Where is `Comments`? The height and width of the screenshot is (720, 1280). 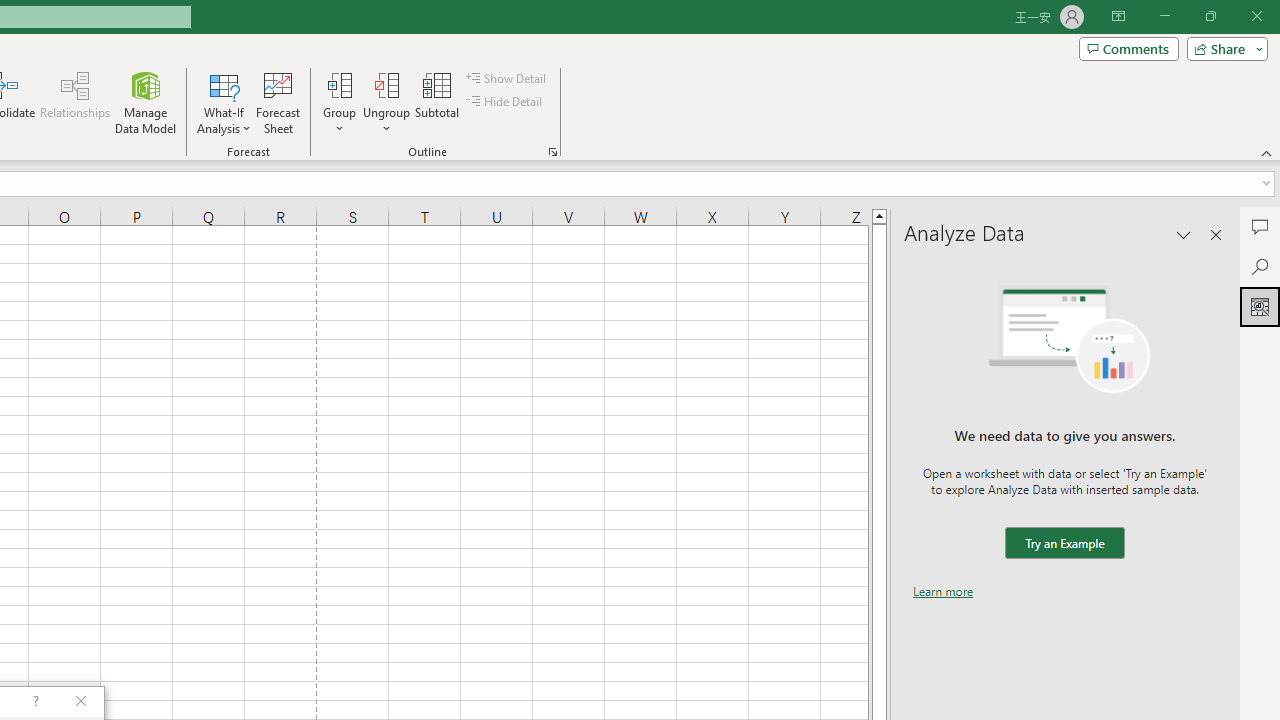 Comments is located at coordinates (1260, 226).